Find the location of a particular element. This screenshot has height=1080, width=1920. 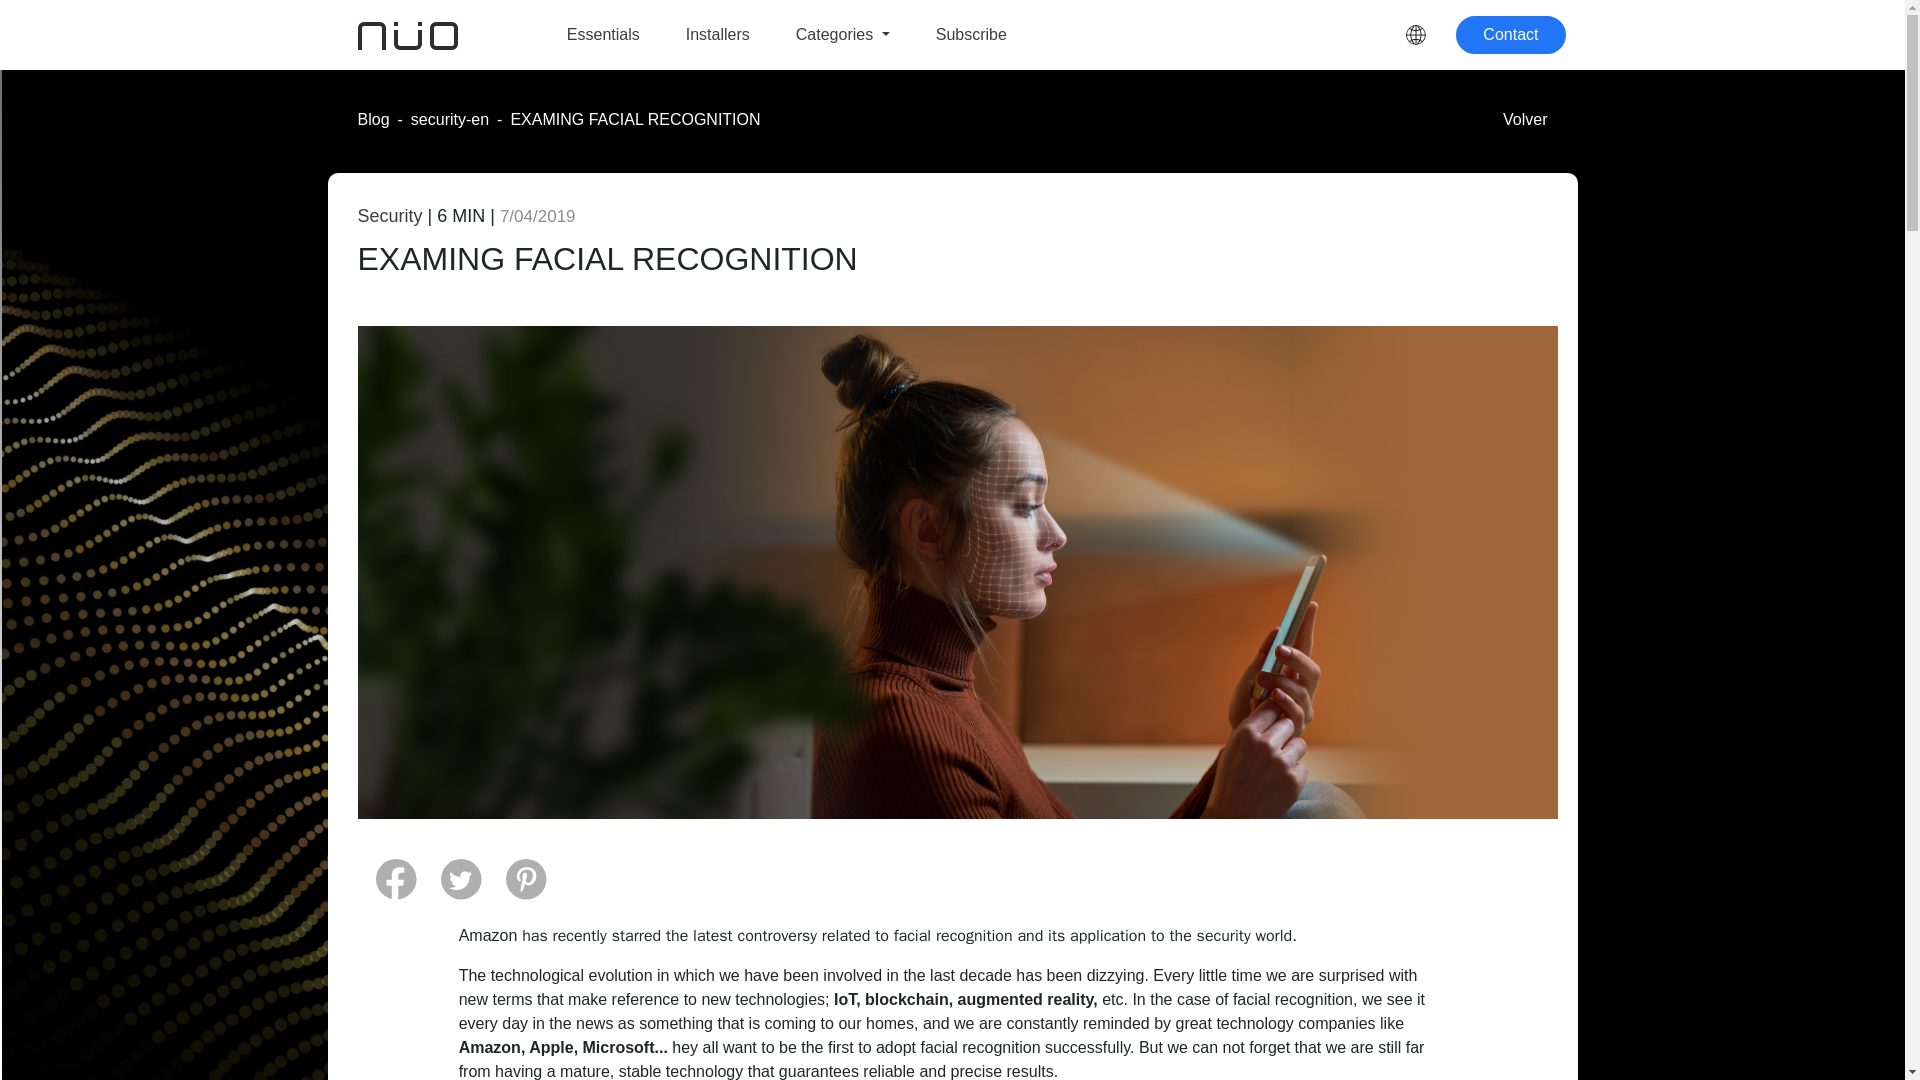

Essentials is located at coordinates (603, 35).